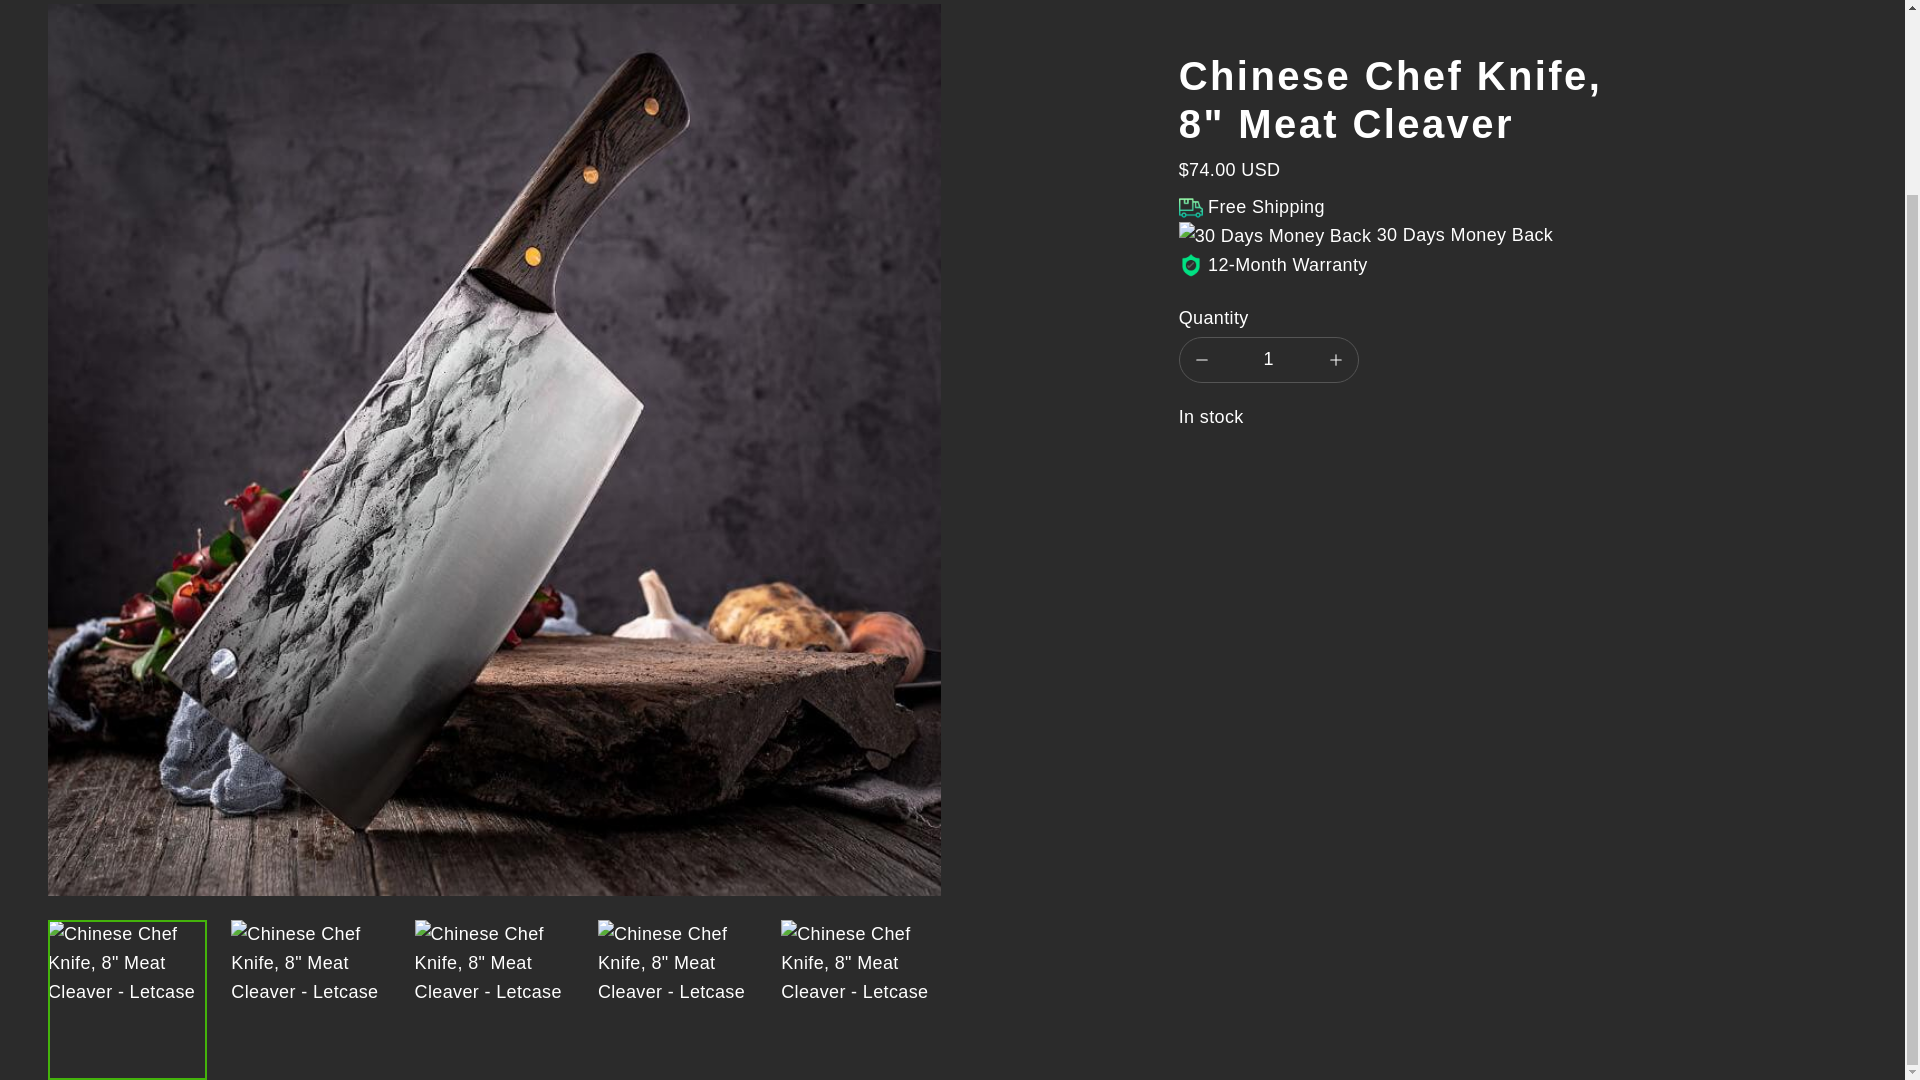 This screenshot has width=1920, height=1080. I want to click on 1, so click(1268, 360).